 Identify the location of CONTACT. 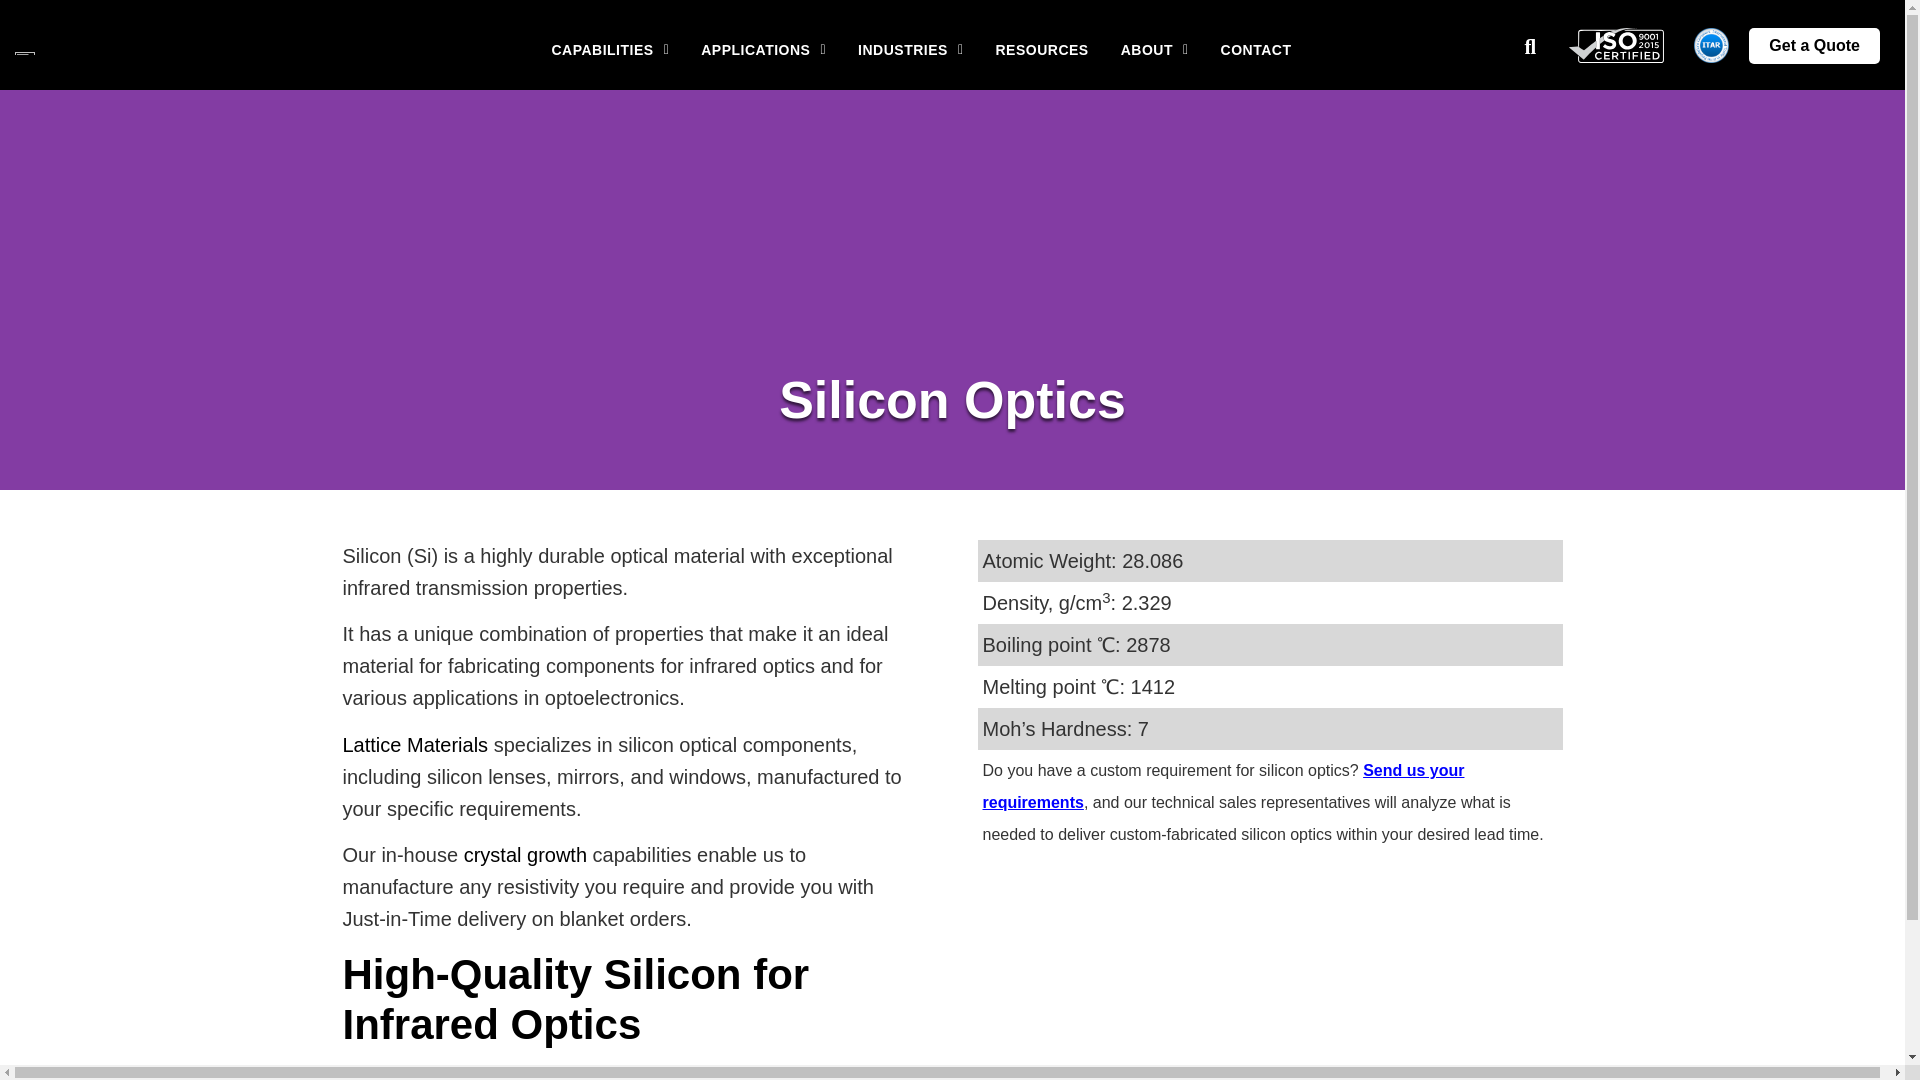
(1256, 50).